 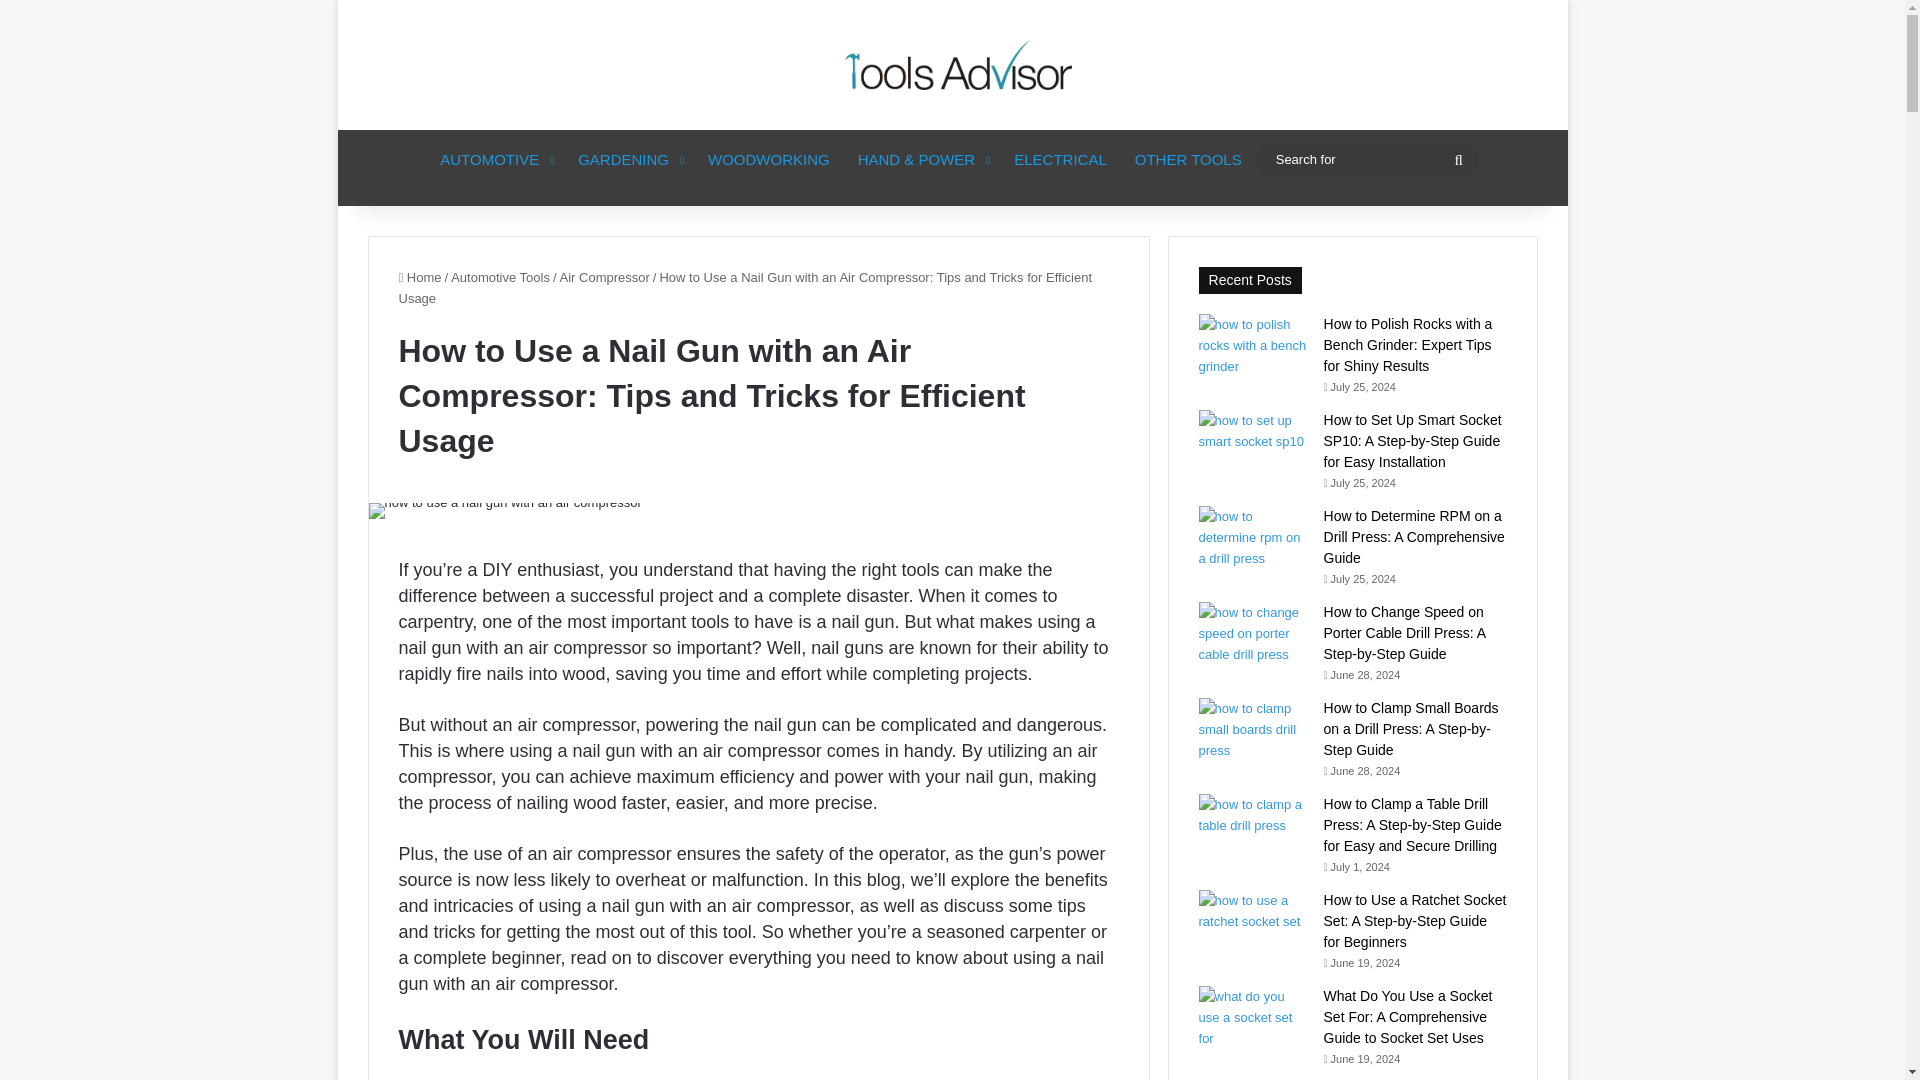 What do you see at coordinates (1060, 160) in the screenshot?
I see `ELECTRICAL` at bounding box center [1060, 160].